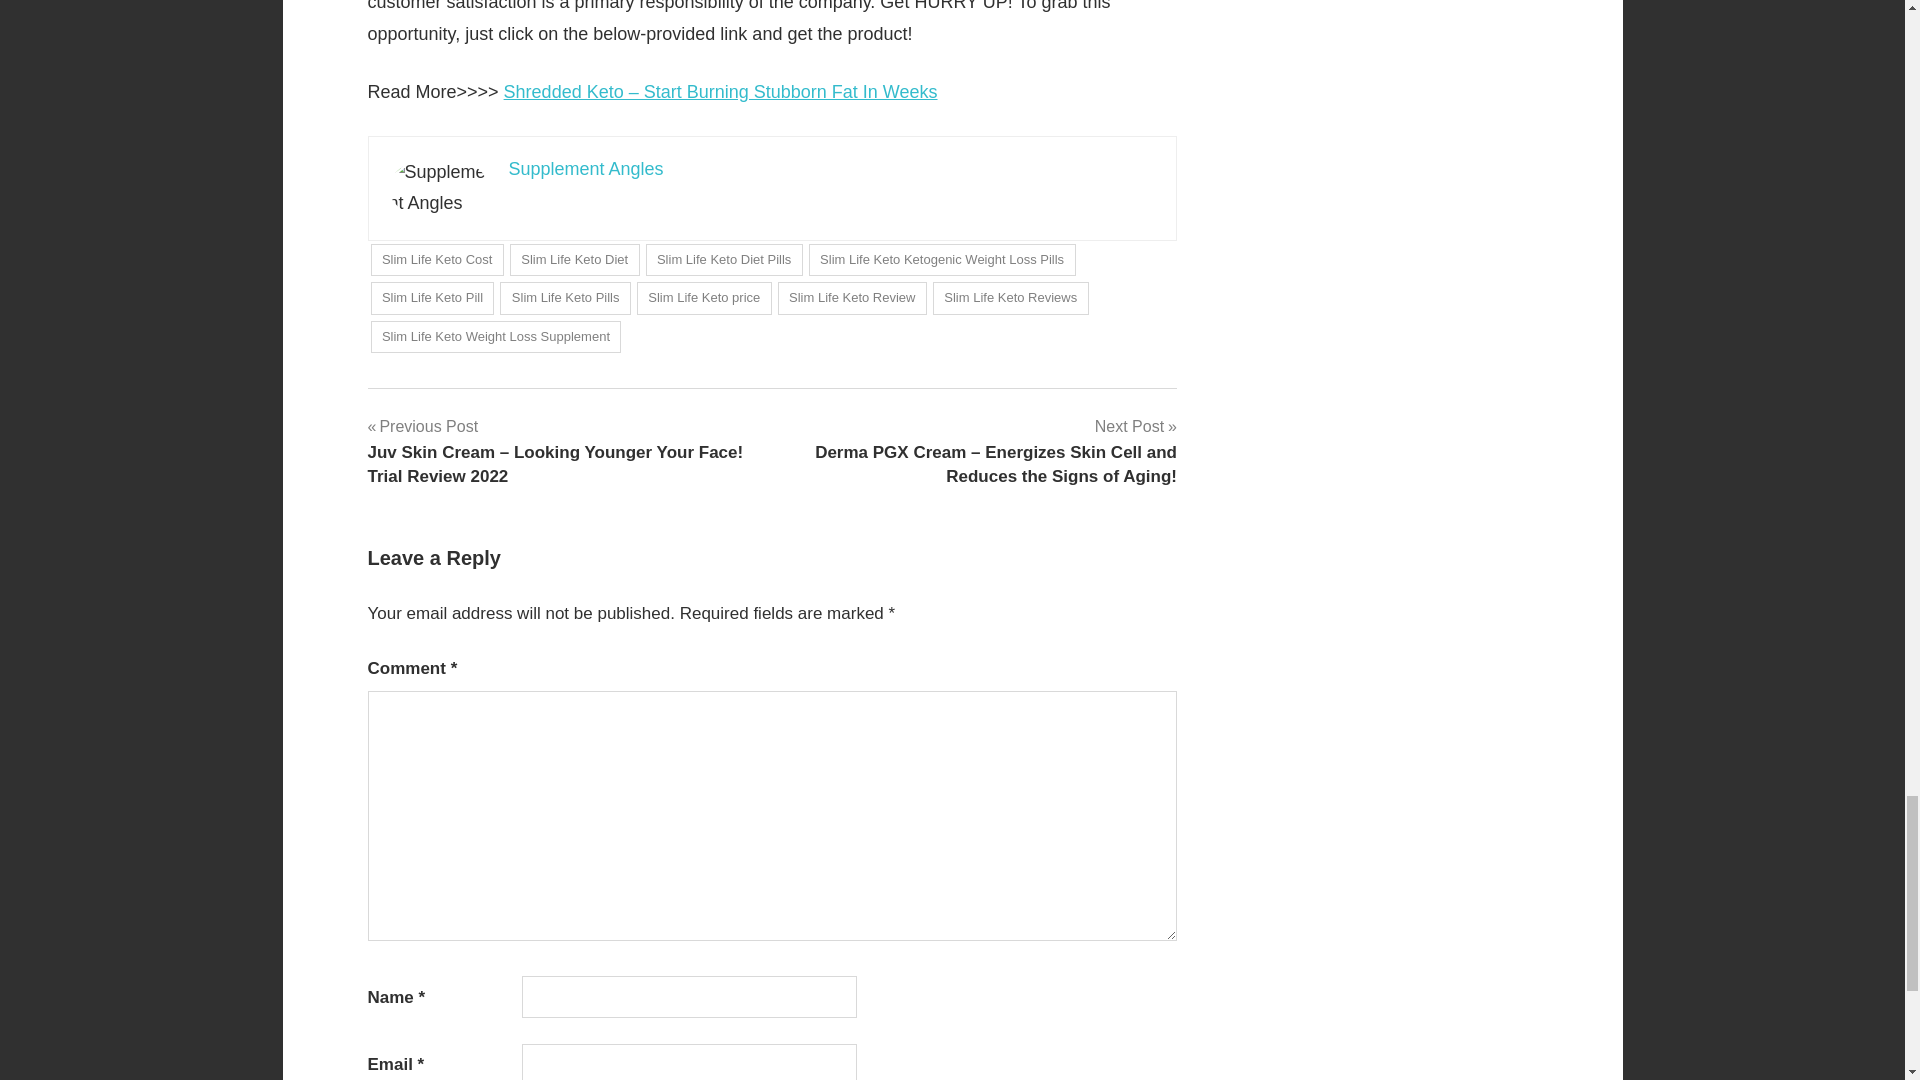 The width and height of the screenshot is (1920, 1080). What do you see at coordinates (585, 168) in the screenshot?
I see `Supplement Angles` at bounding box center [585, 168].